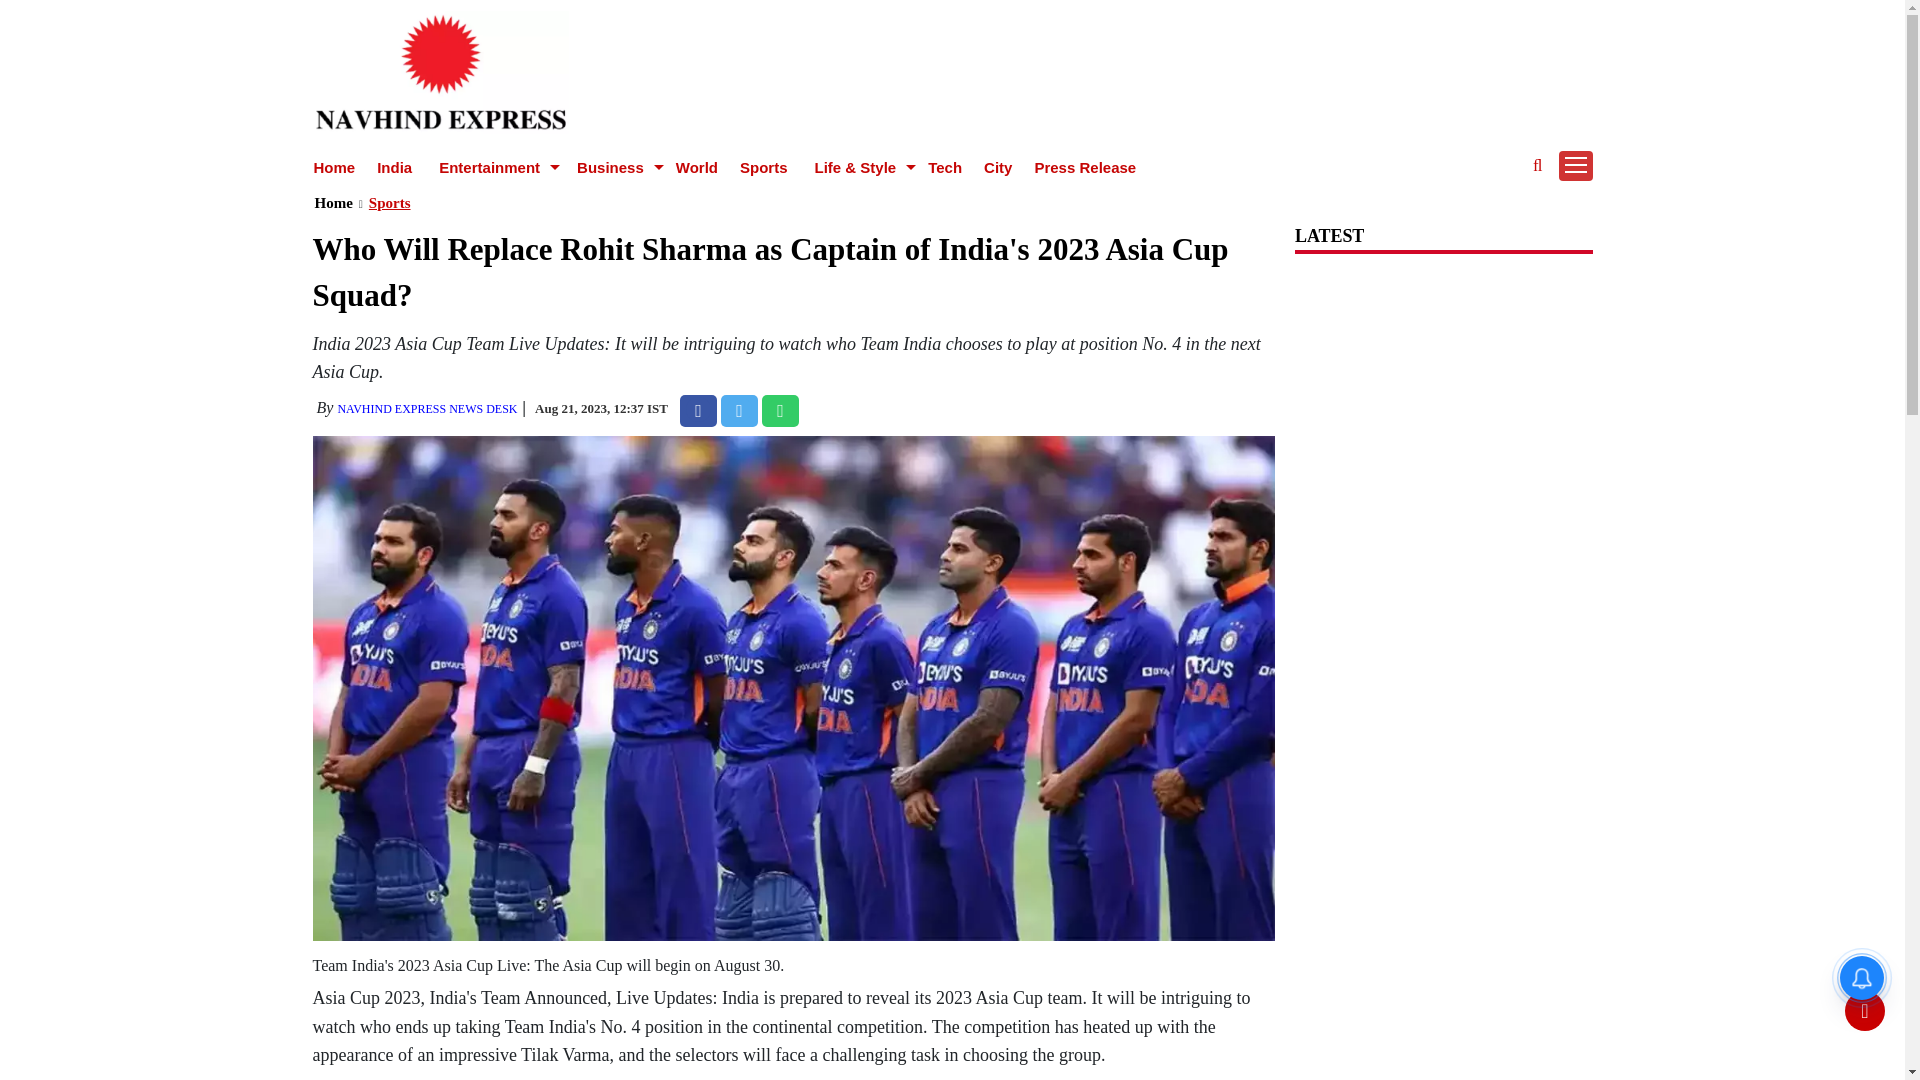 This screenshot has width=1920, height=1080. Describe the element at coordinates (394, 167) in the screenshot. I see `India` at that location.